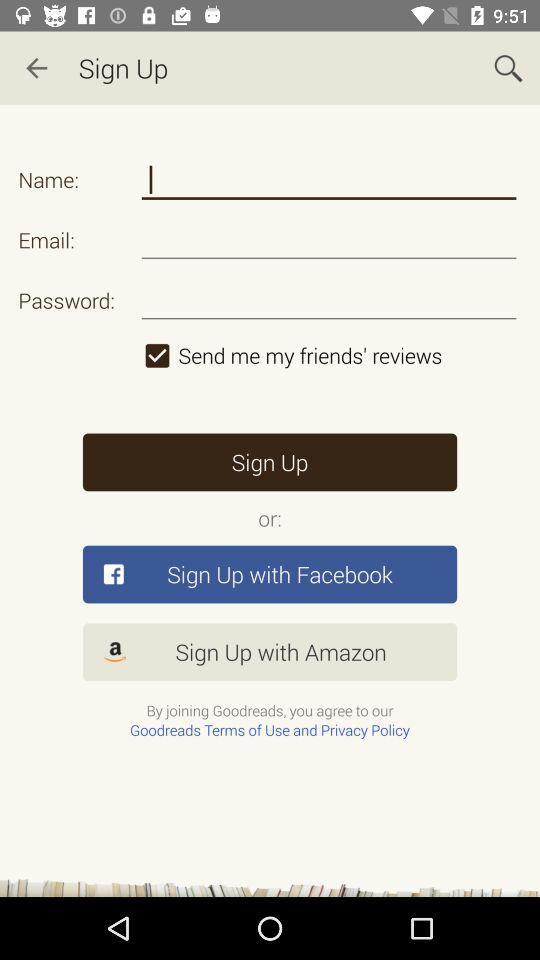  I want to click on launch item to the right of the sign up app, so click(508, 68).